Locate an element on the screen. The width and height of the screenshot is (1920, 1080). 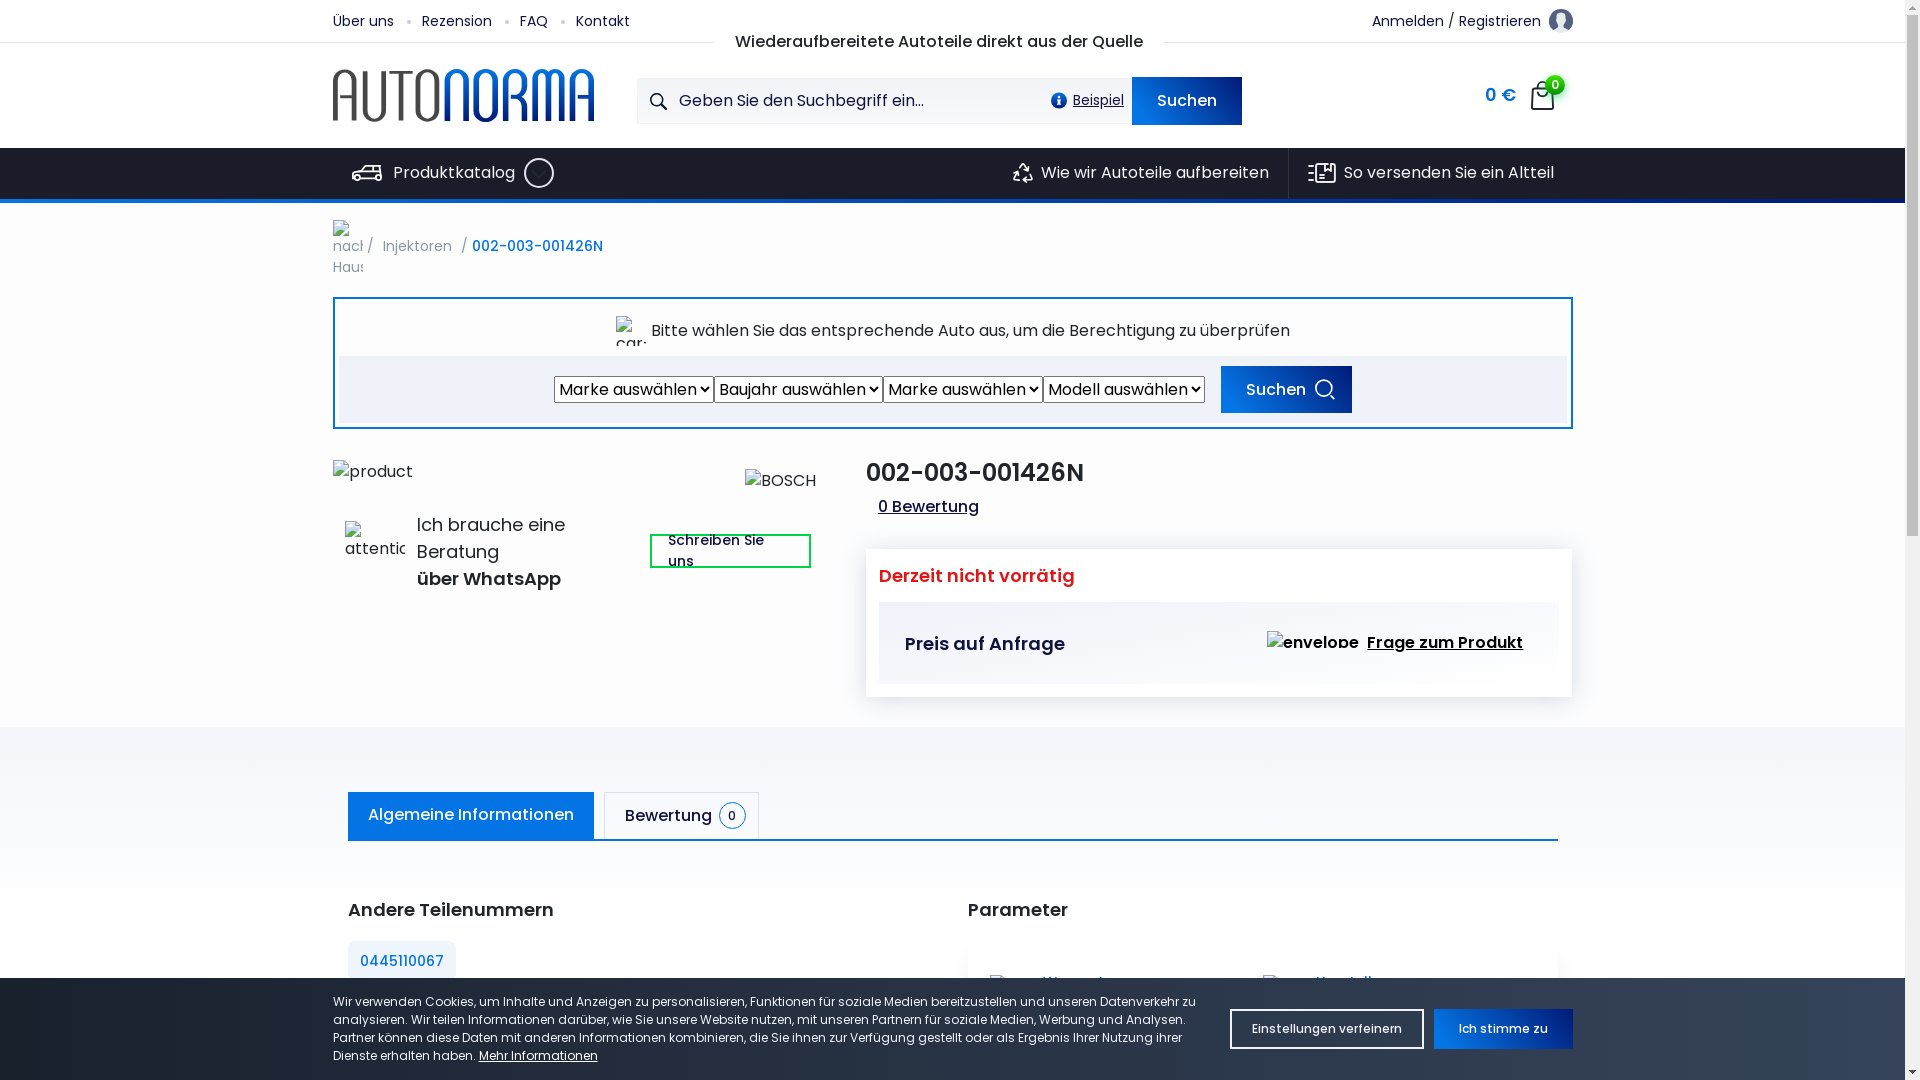
Suchen is located at coordinates (1187, 100).